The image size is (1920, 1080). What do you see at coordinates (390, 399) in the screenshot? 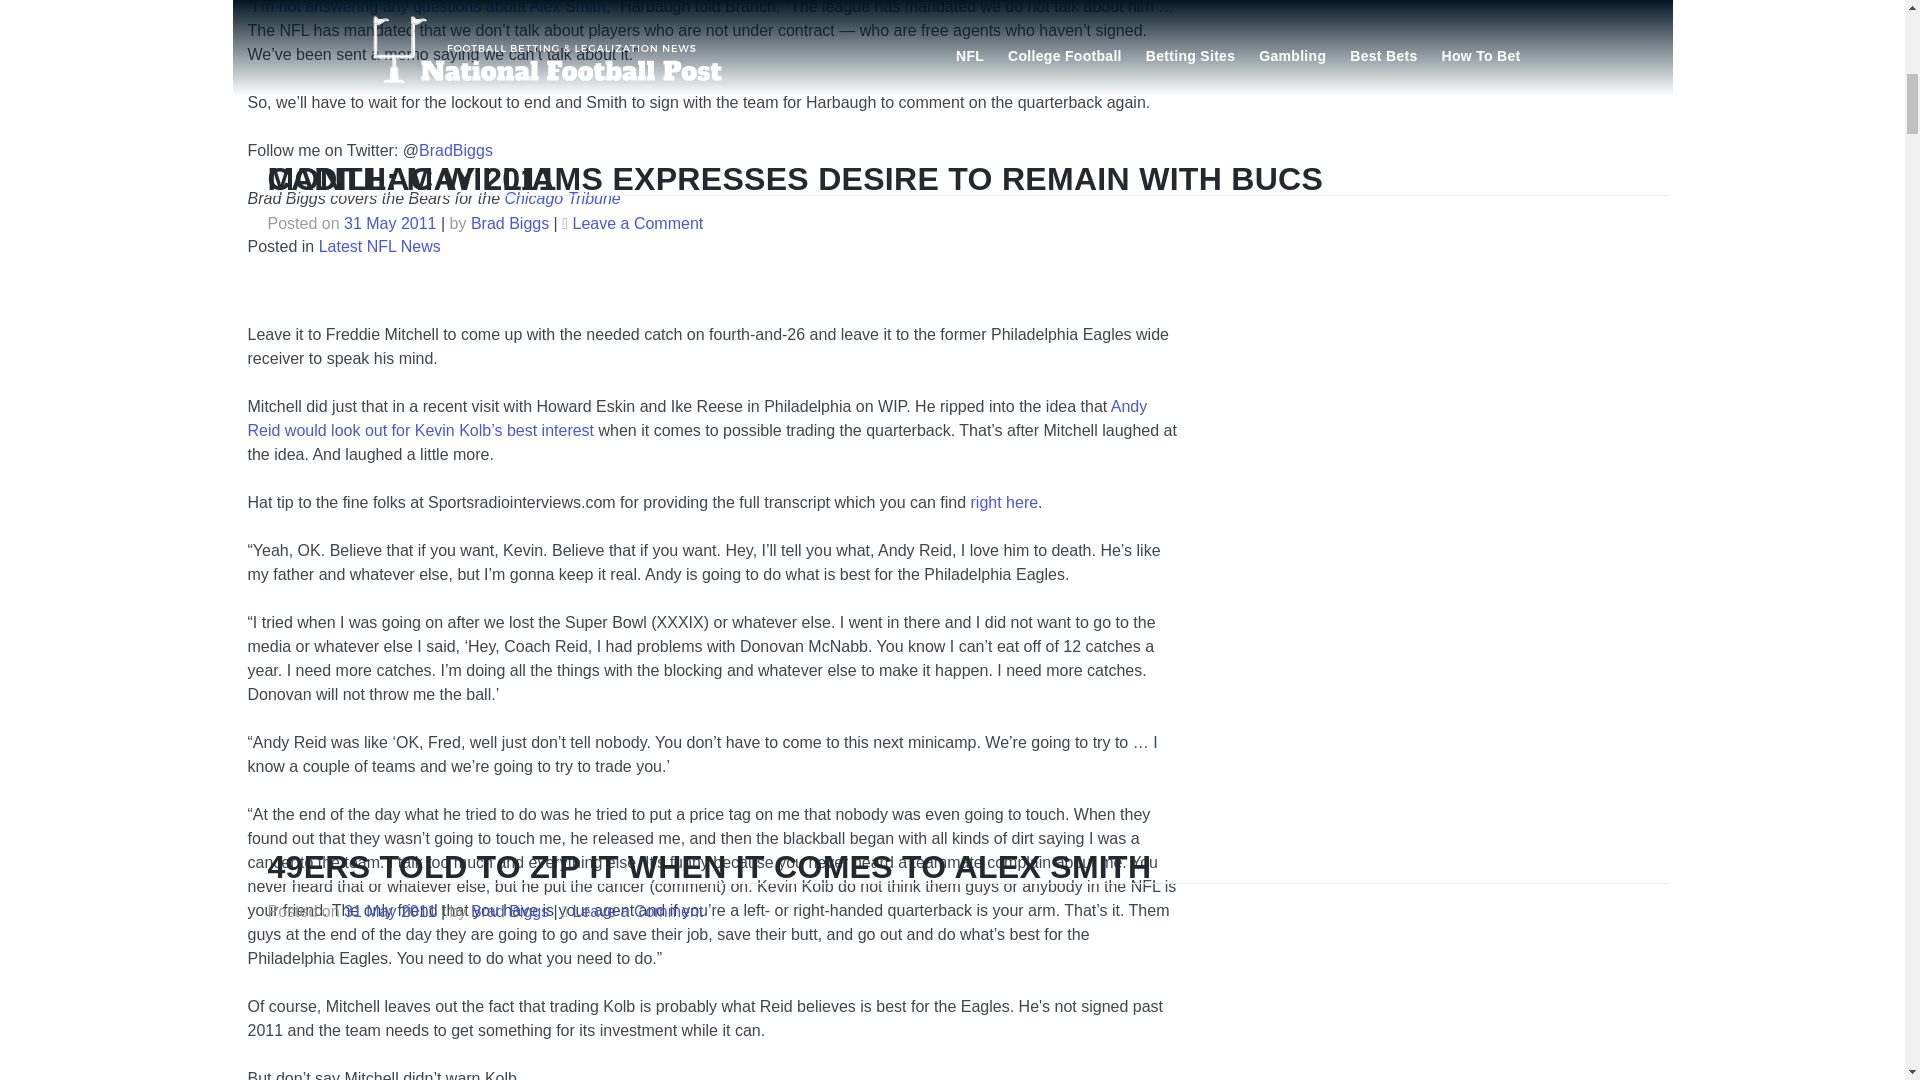
I see `31 May 2011` at bounding box center [390, 399].